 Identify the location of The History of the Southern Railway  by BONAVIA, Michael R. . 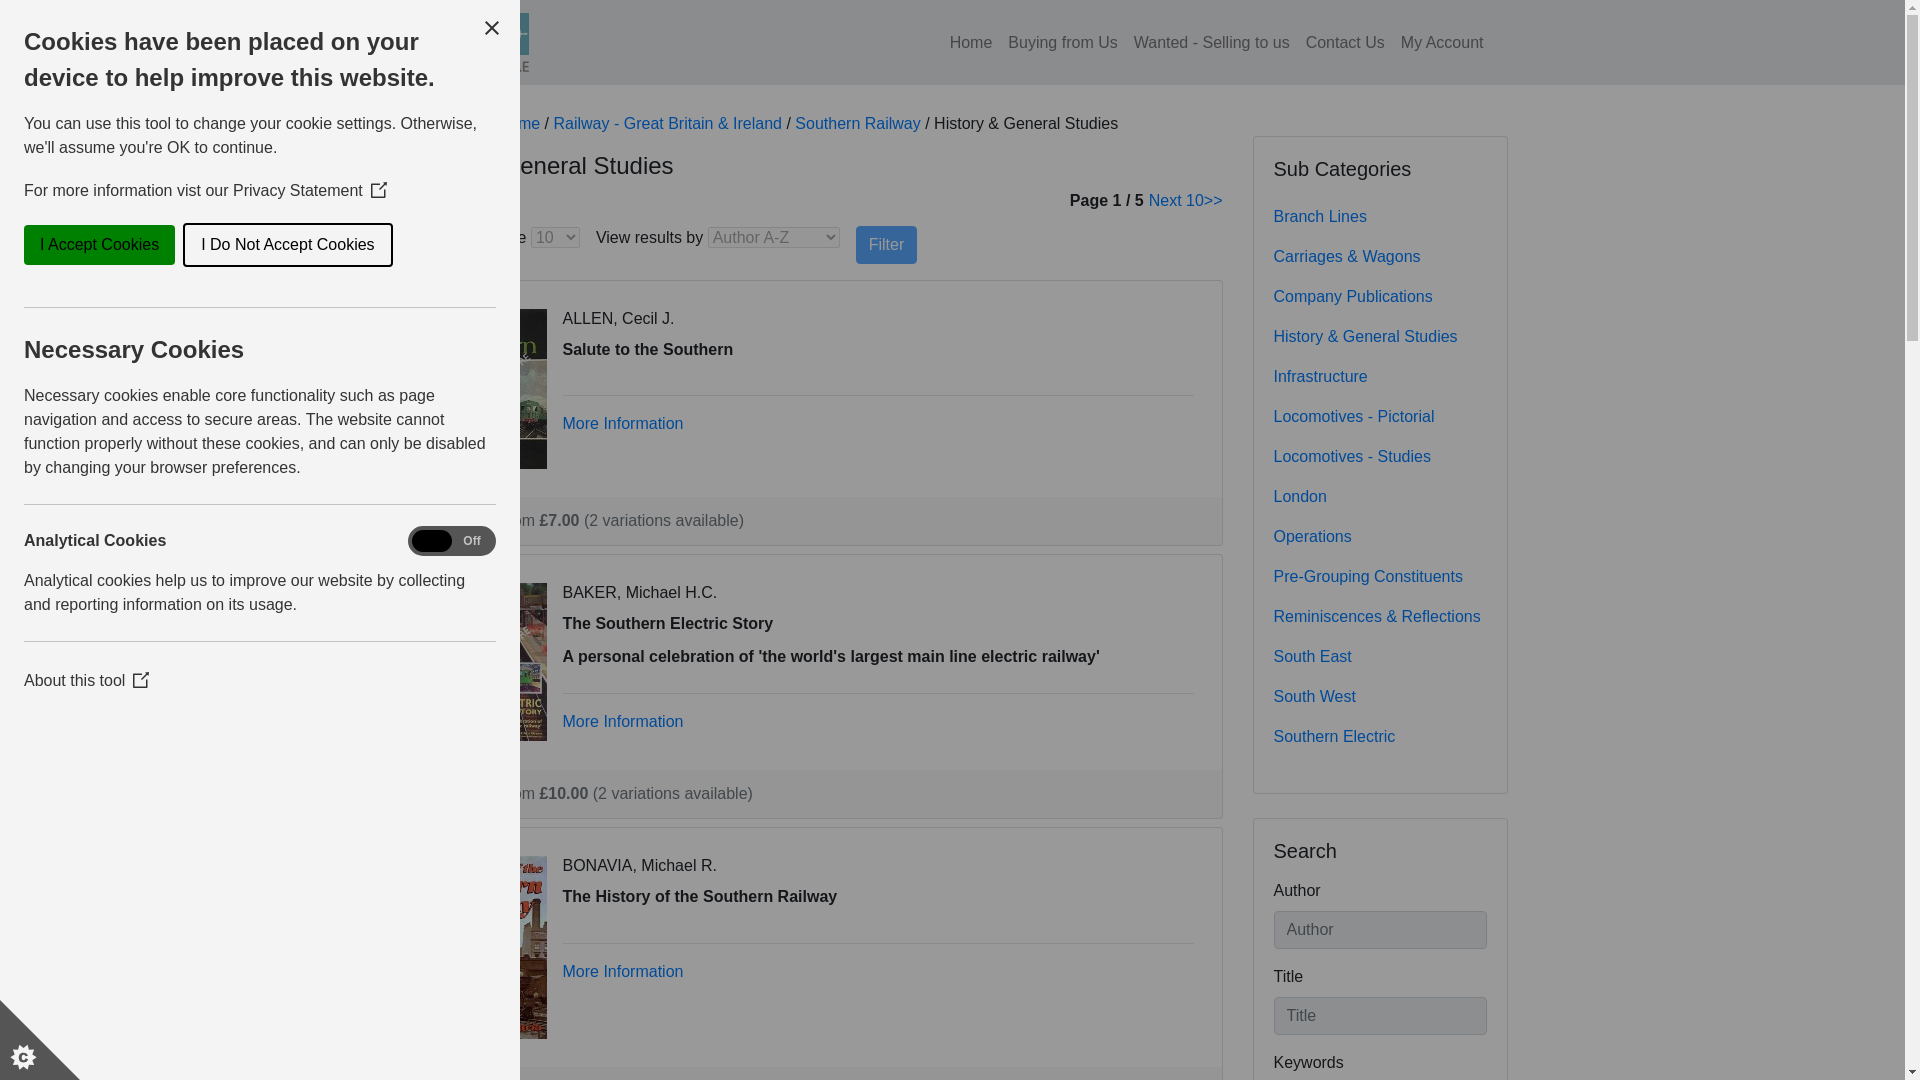
(486, 946).